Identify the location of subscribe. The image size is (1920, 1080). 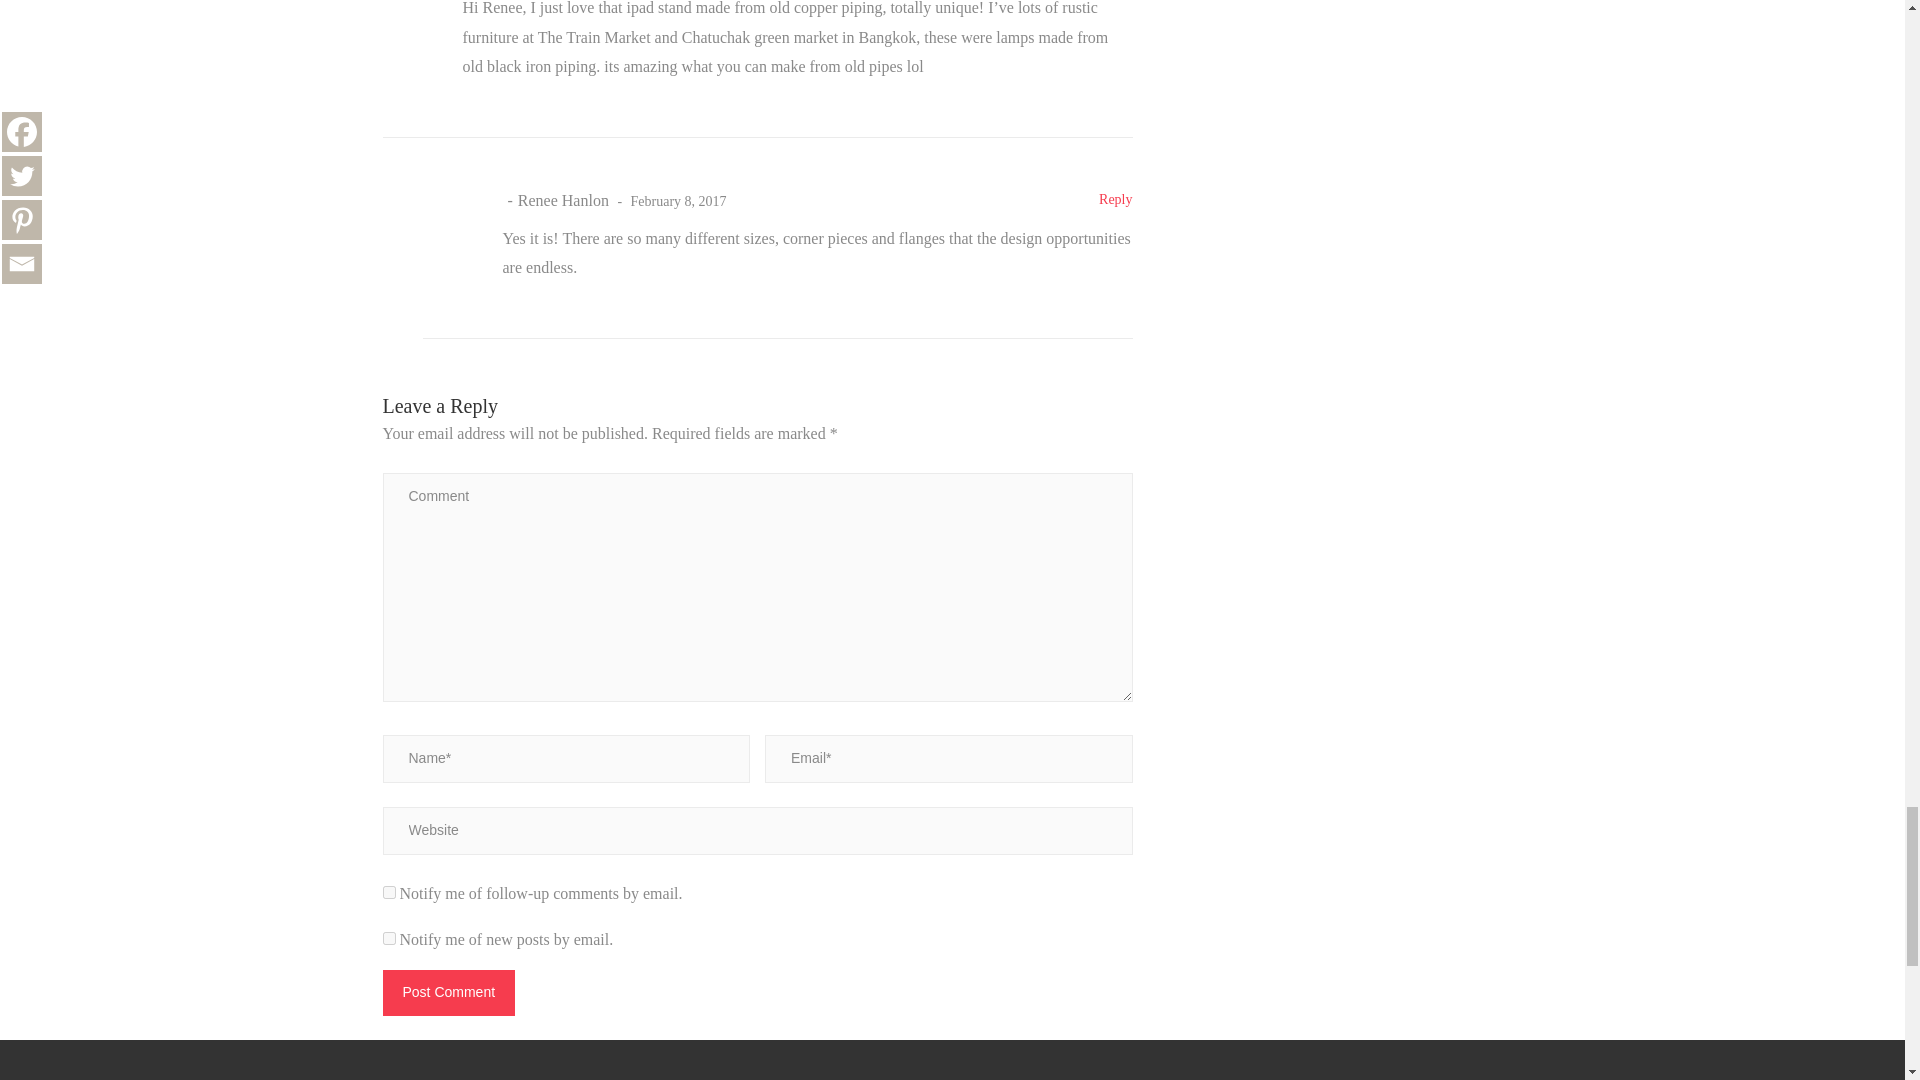
(388, 938).